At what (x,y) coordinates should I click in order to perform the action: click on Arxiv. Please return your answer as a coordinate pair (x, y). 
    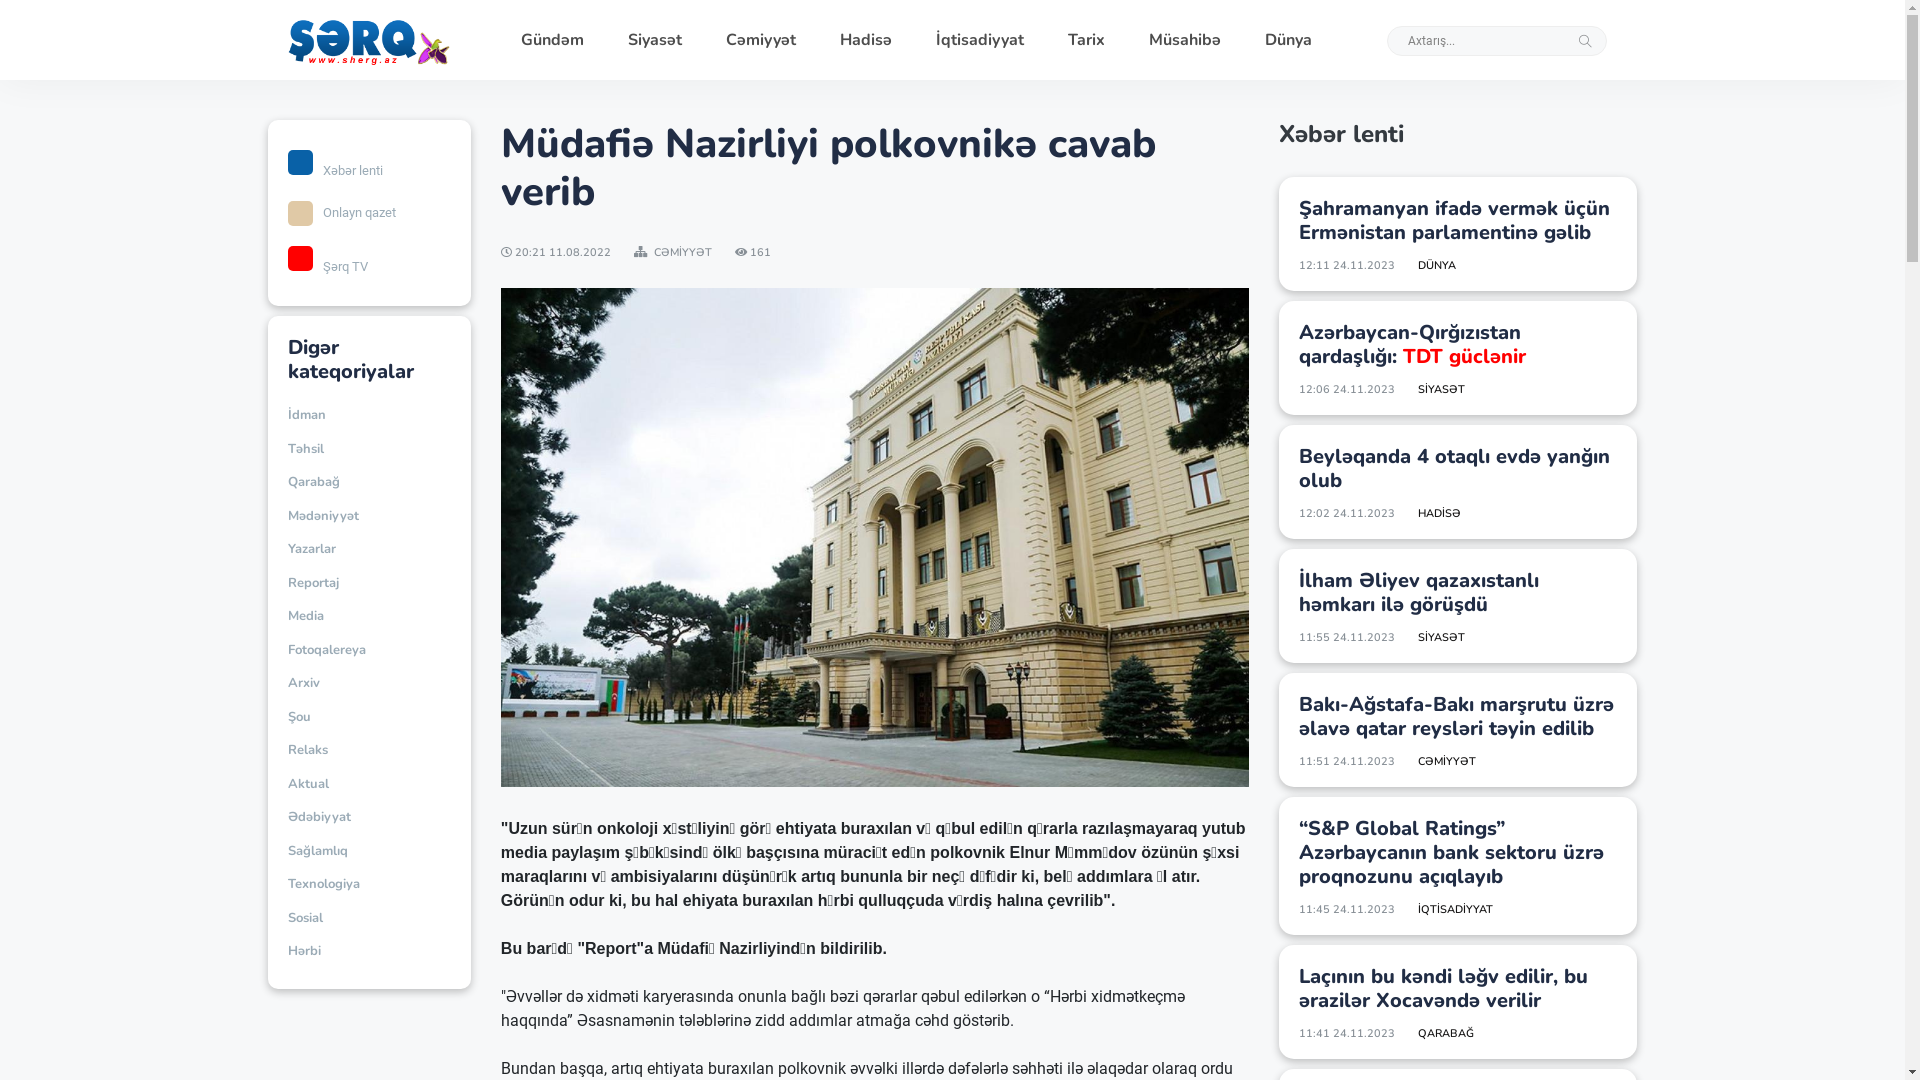
    Looking at the image, I should click on (304, 684).